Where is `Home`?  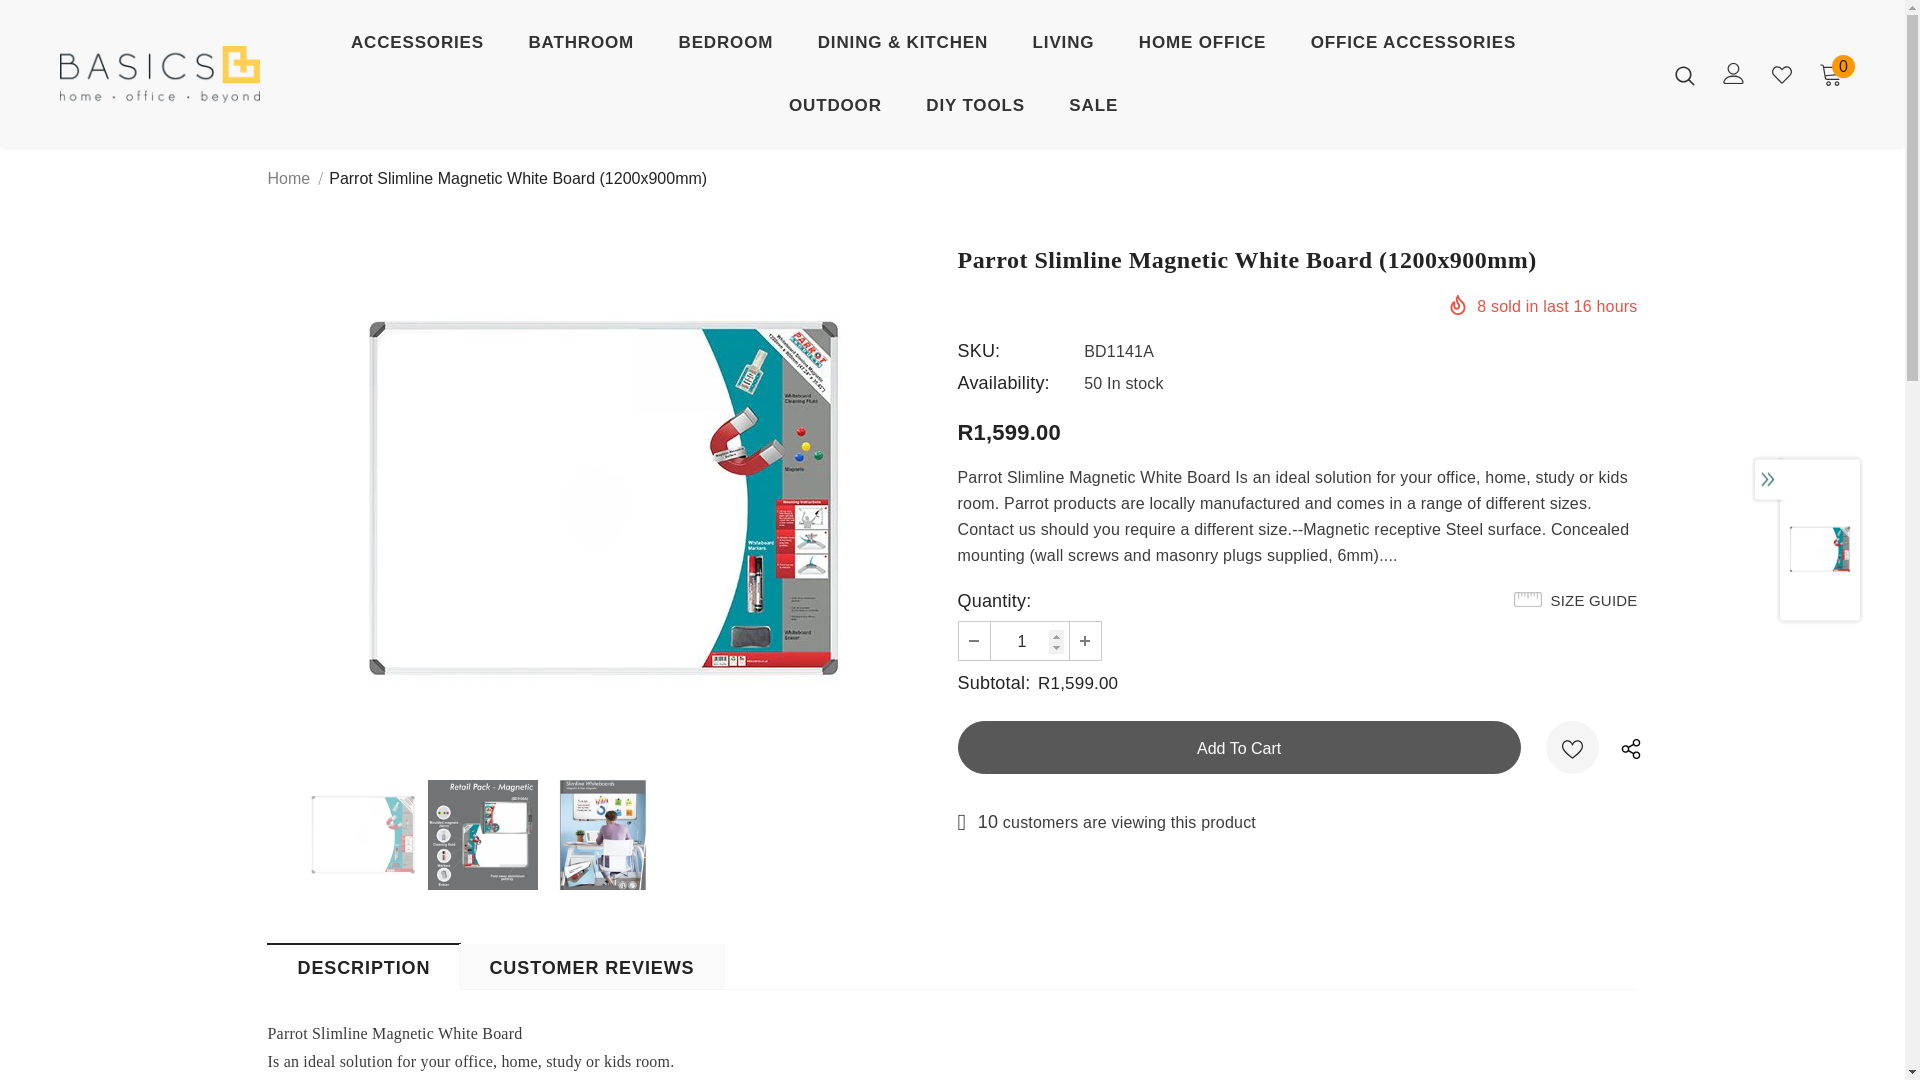 Home is located at coordinates (290, 179).